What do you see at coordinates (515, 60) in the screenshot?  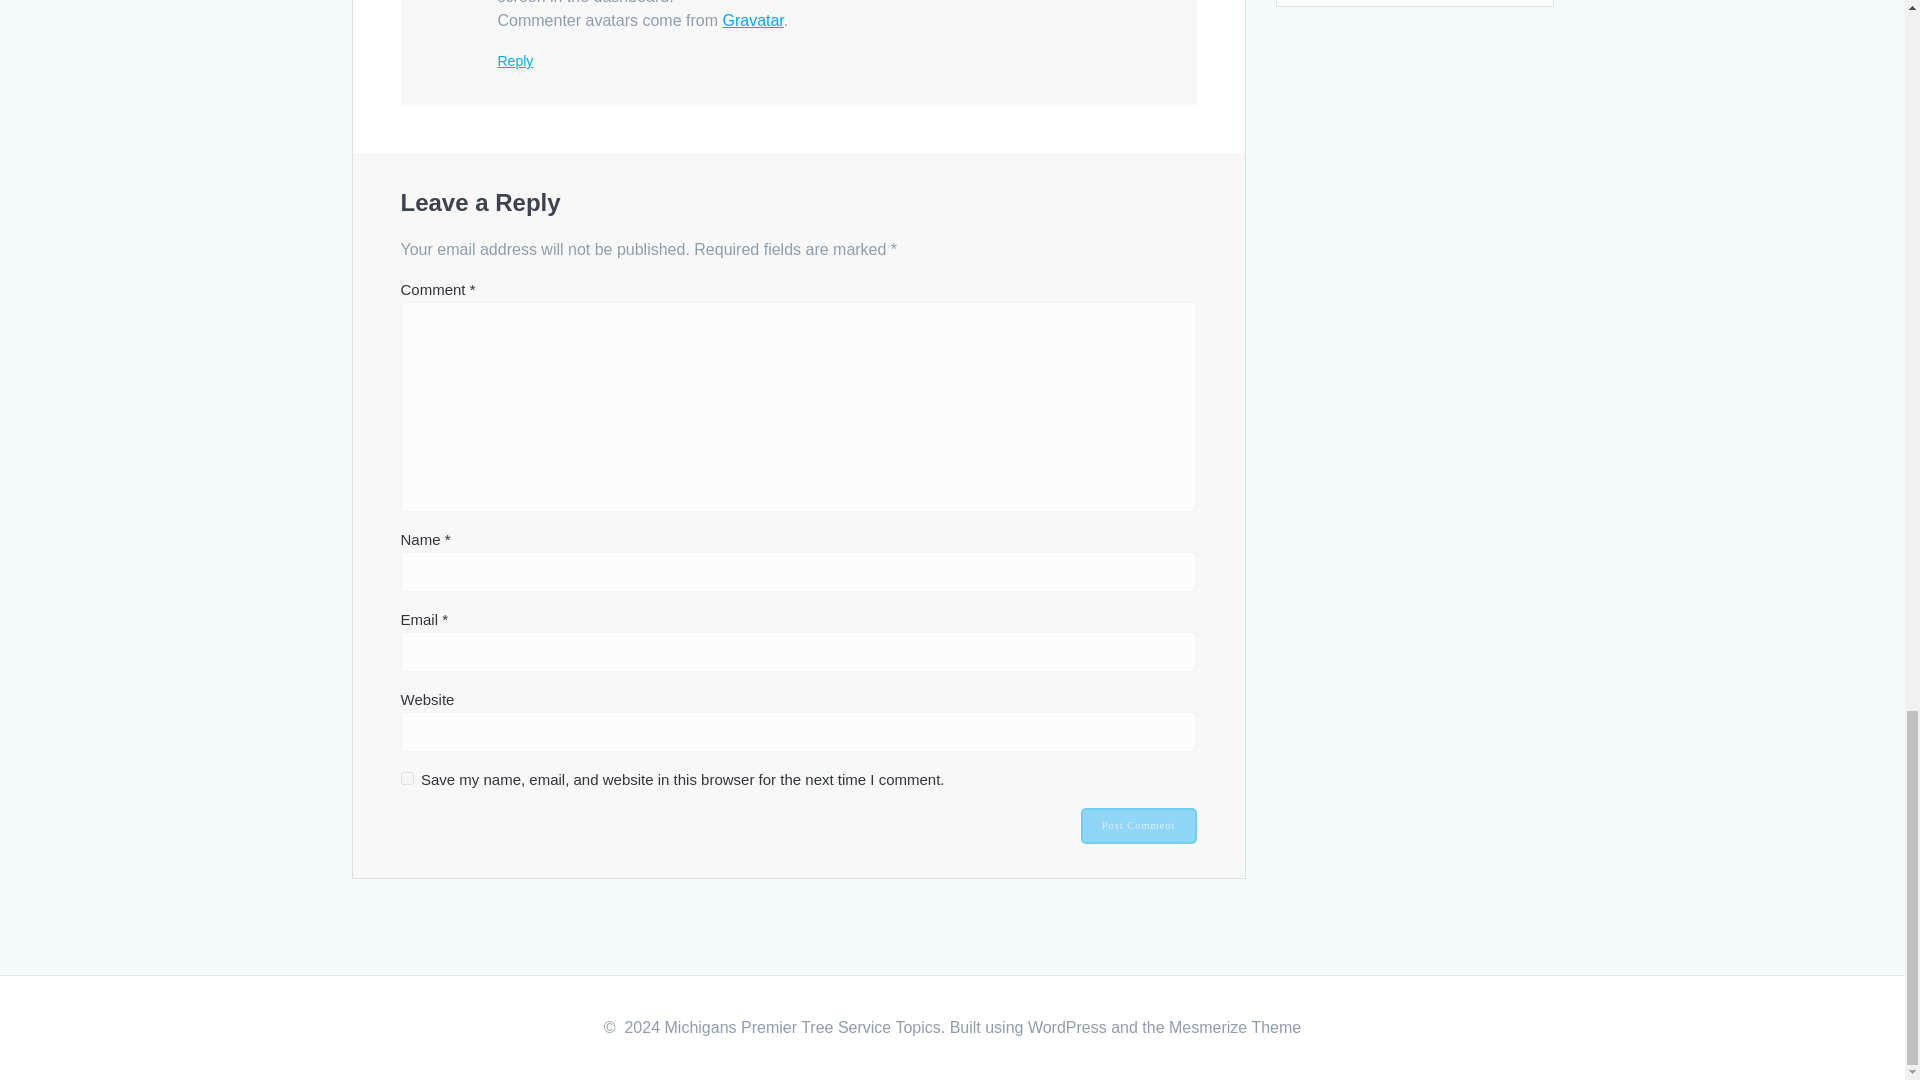 I see `Reply` at bounding box center [515, 60].